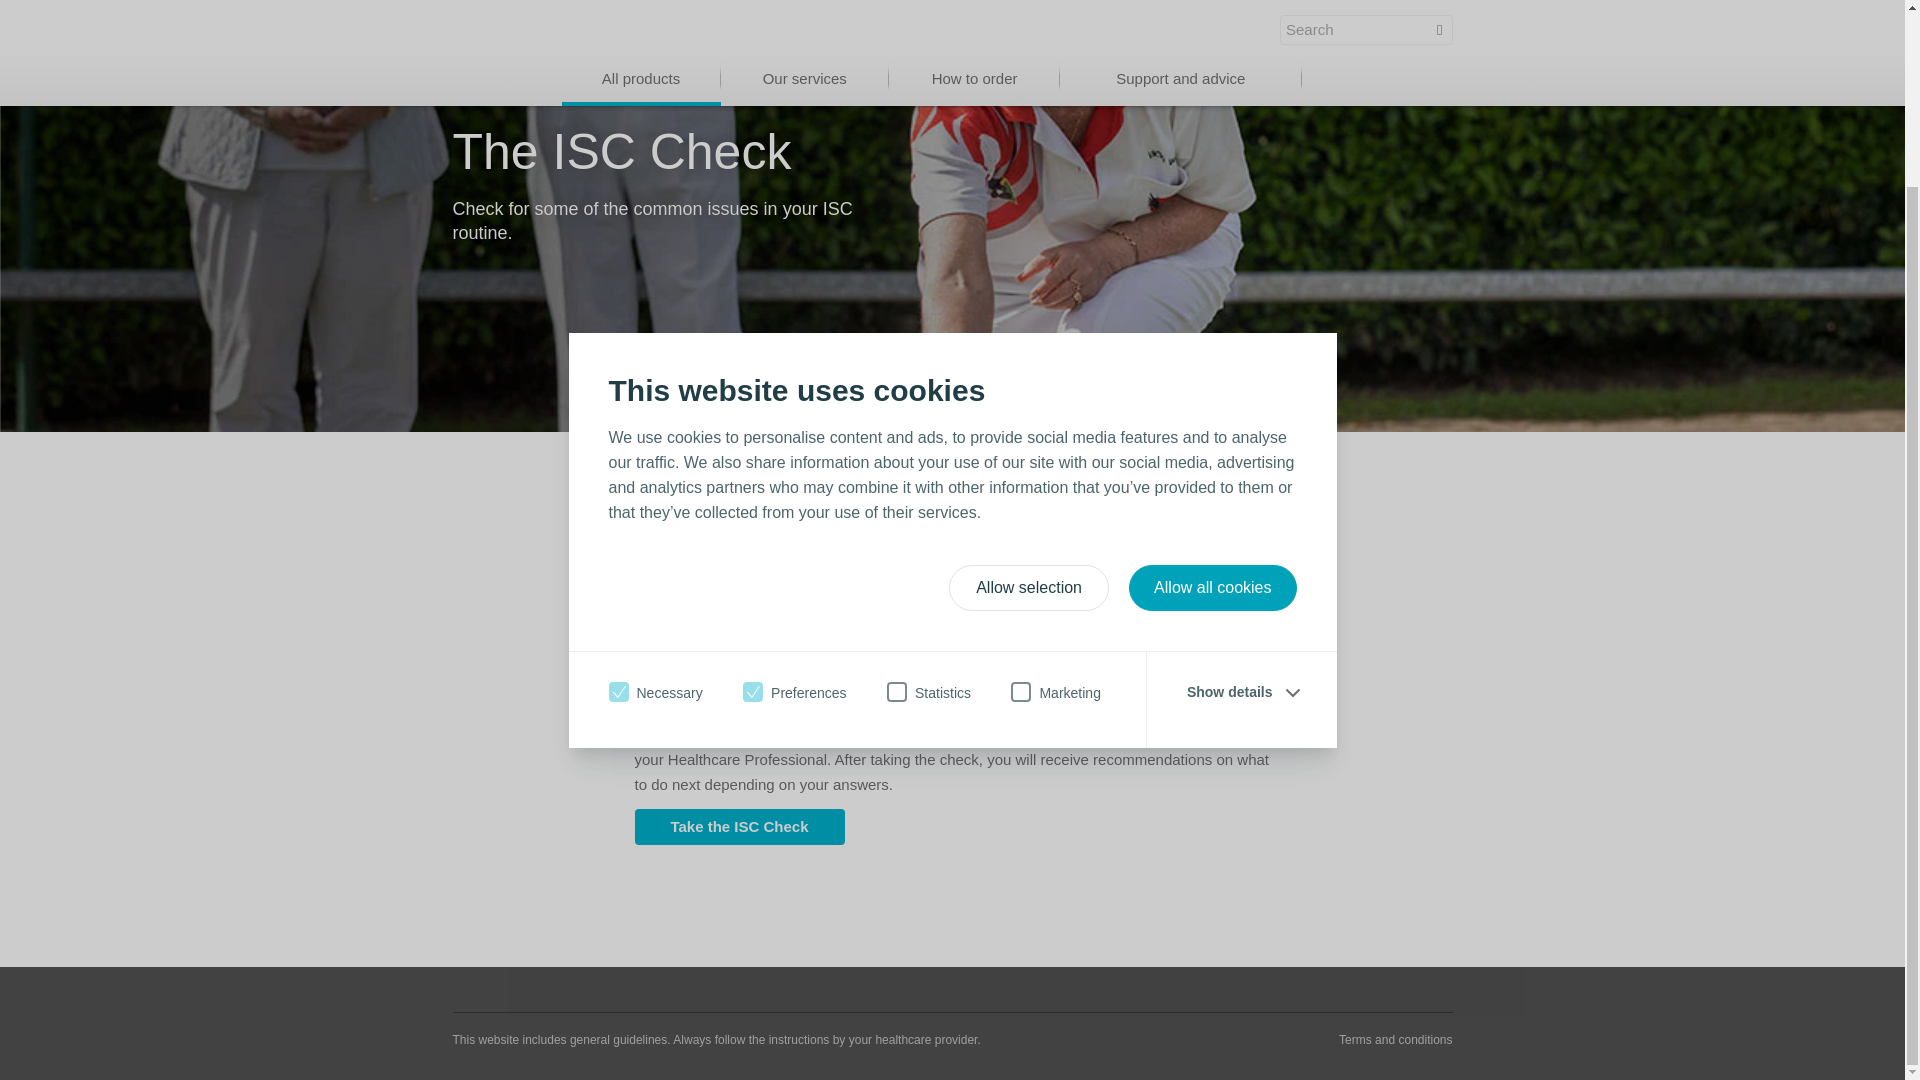 Image resolution: width=1920 pixels, height=1080 pixels. Describe the element at coordinates (1242, 480) in the screenshot. I see `Show details` at that location.